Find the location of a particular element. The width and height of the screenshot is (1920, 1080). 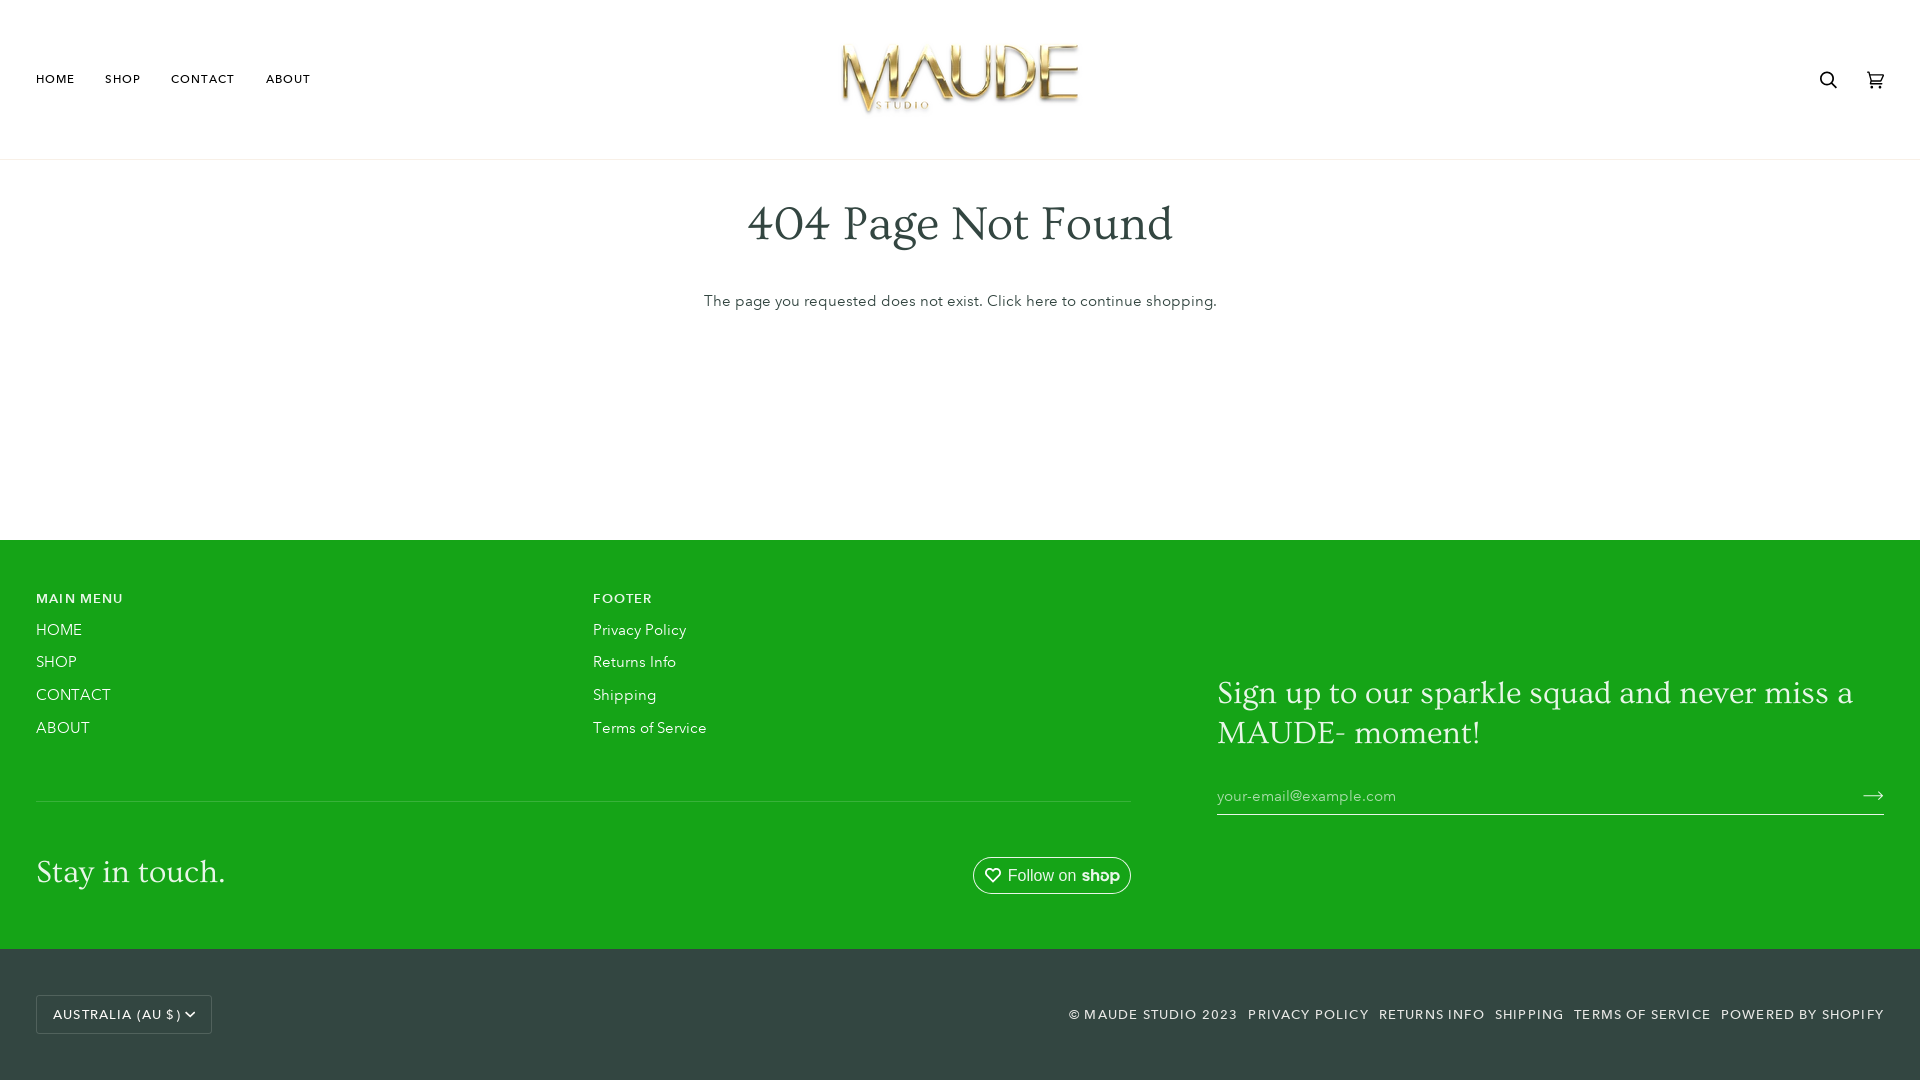

Search is located at coordinates (1828, 80).